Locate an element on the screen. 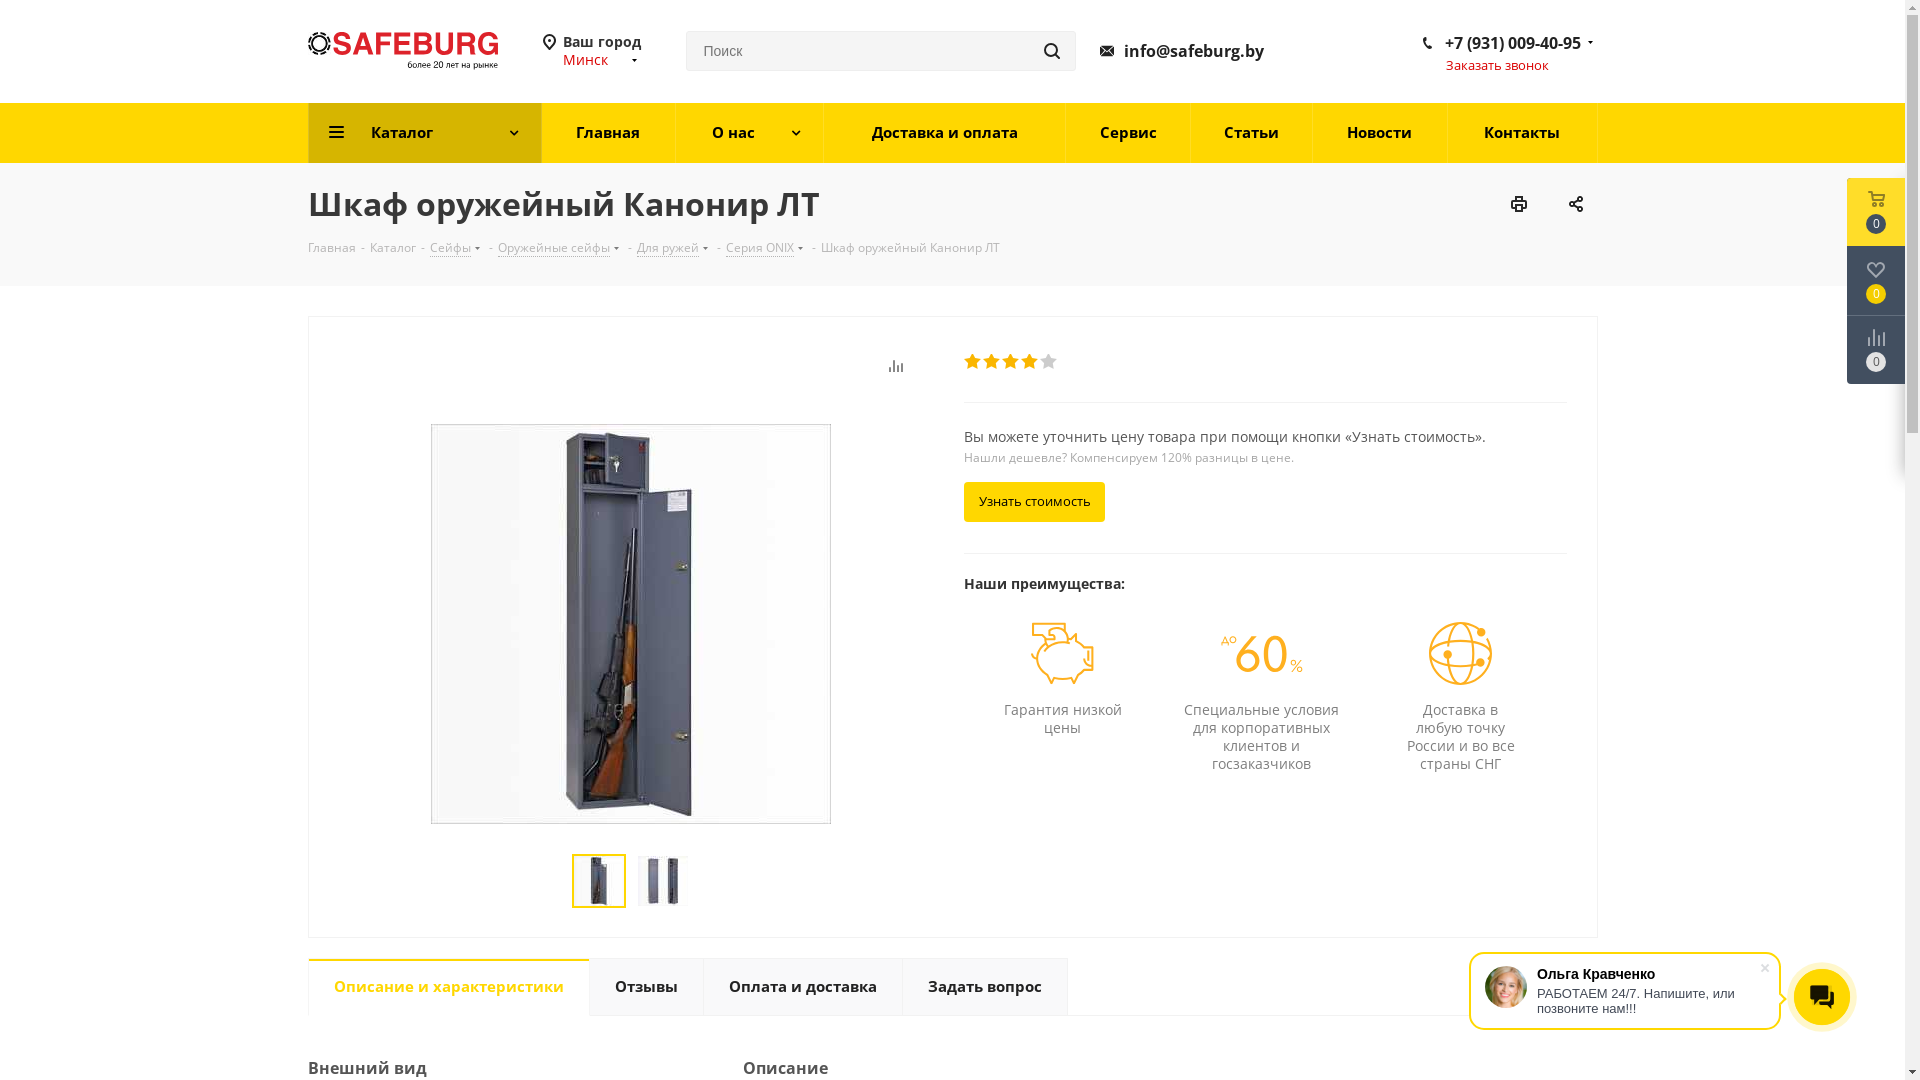 The image size is (1920, 1080). 5 is located at coordinates (1050, 362).